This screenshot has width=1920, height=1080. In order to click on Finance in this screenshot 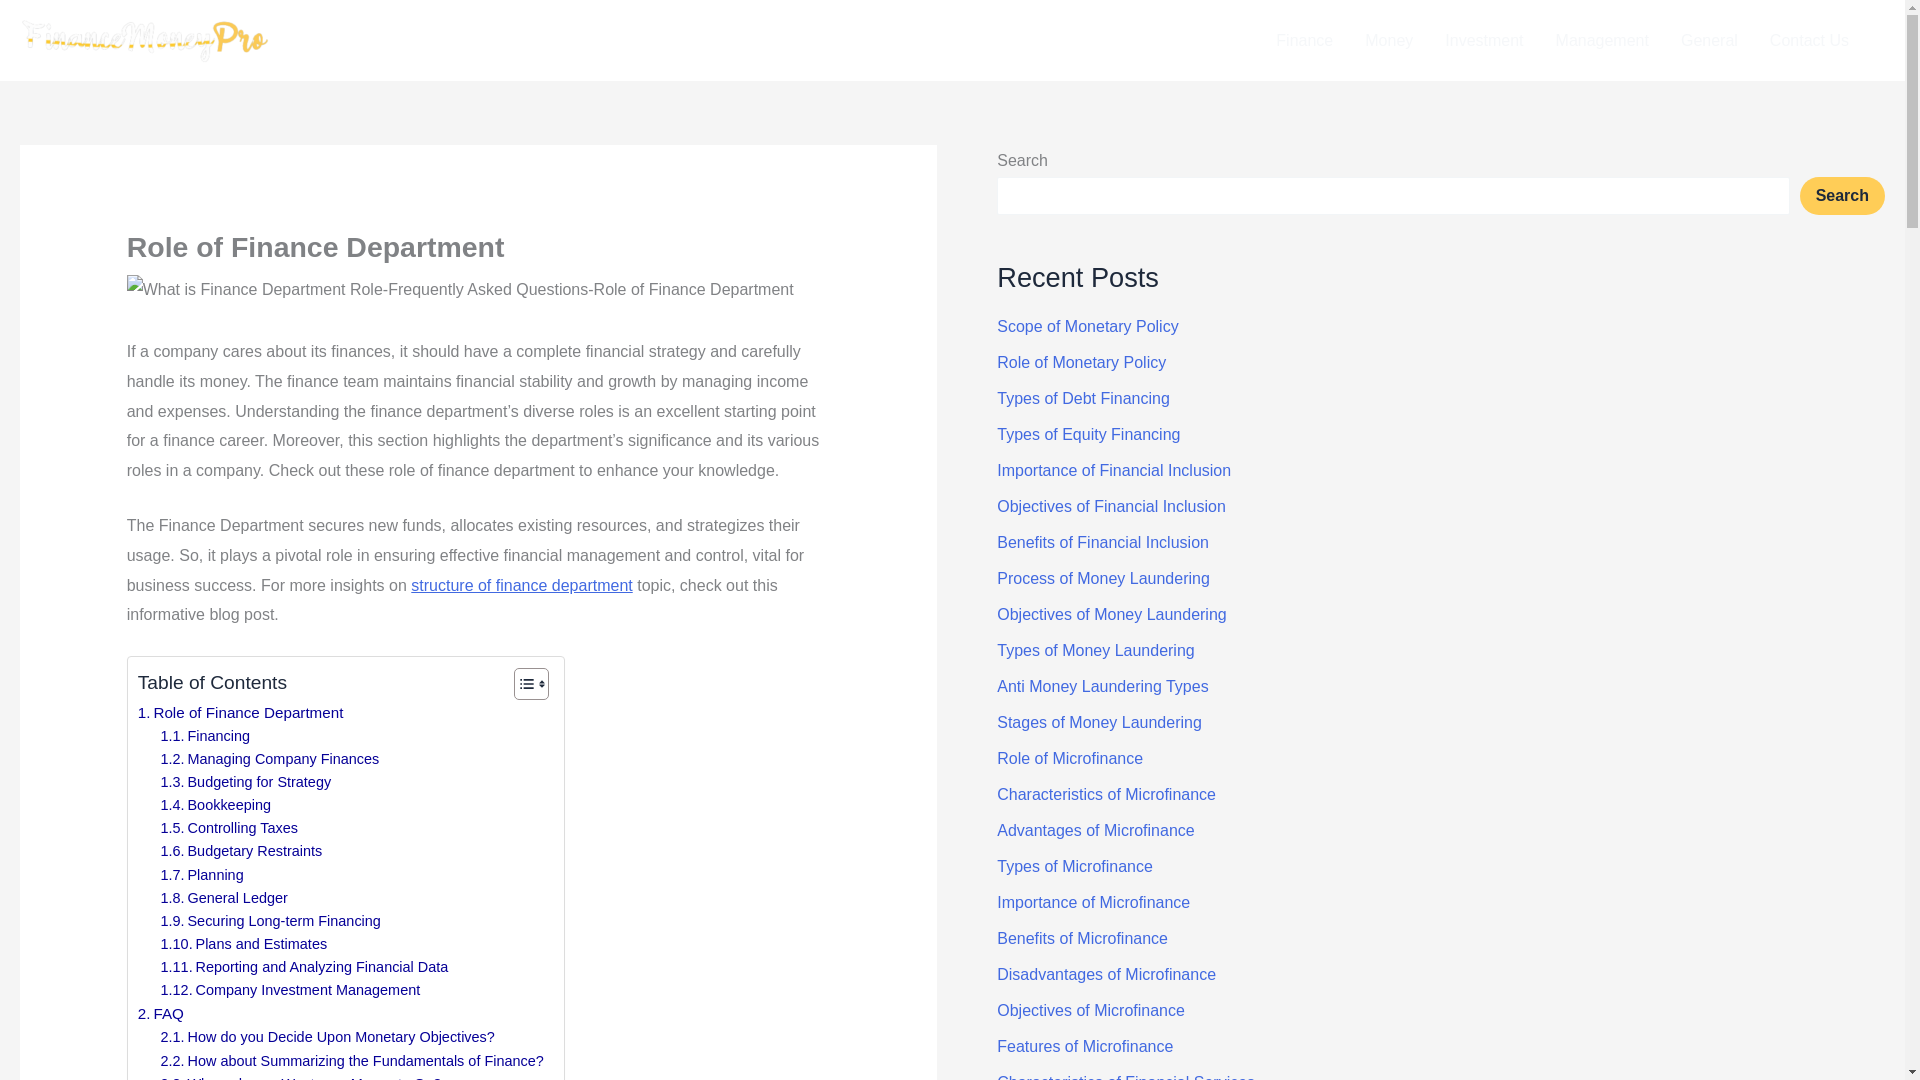, I will do `click(1304, 40)`.